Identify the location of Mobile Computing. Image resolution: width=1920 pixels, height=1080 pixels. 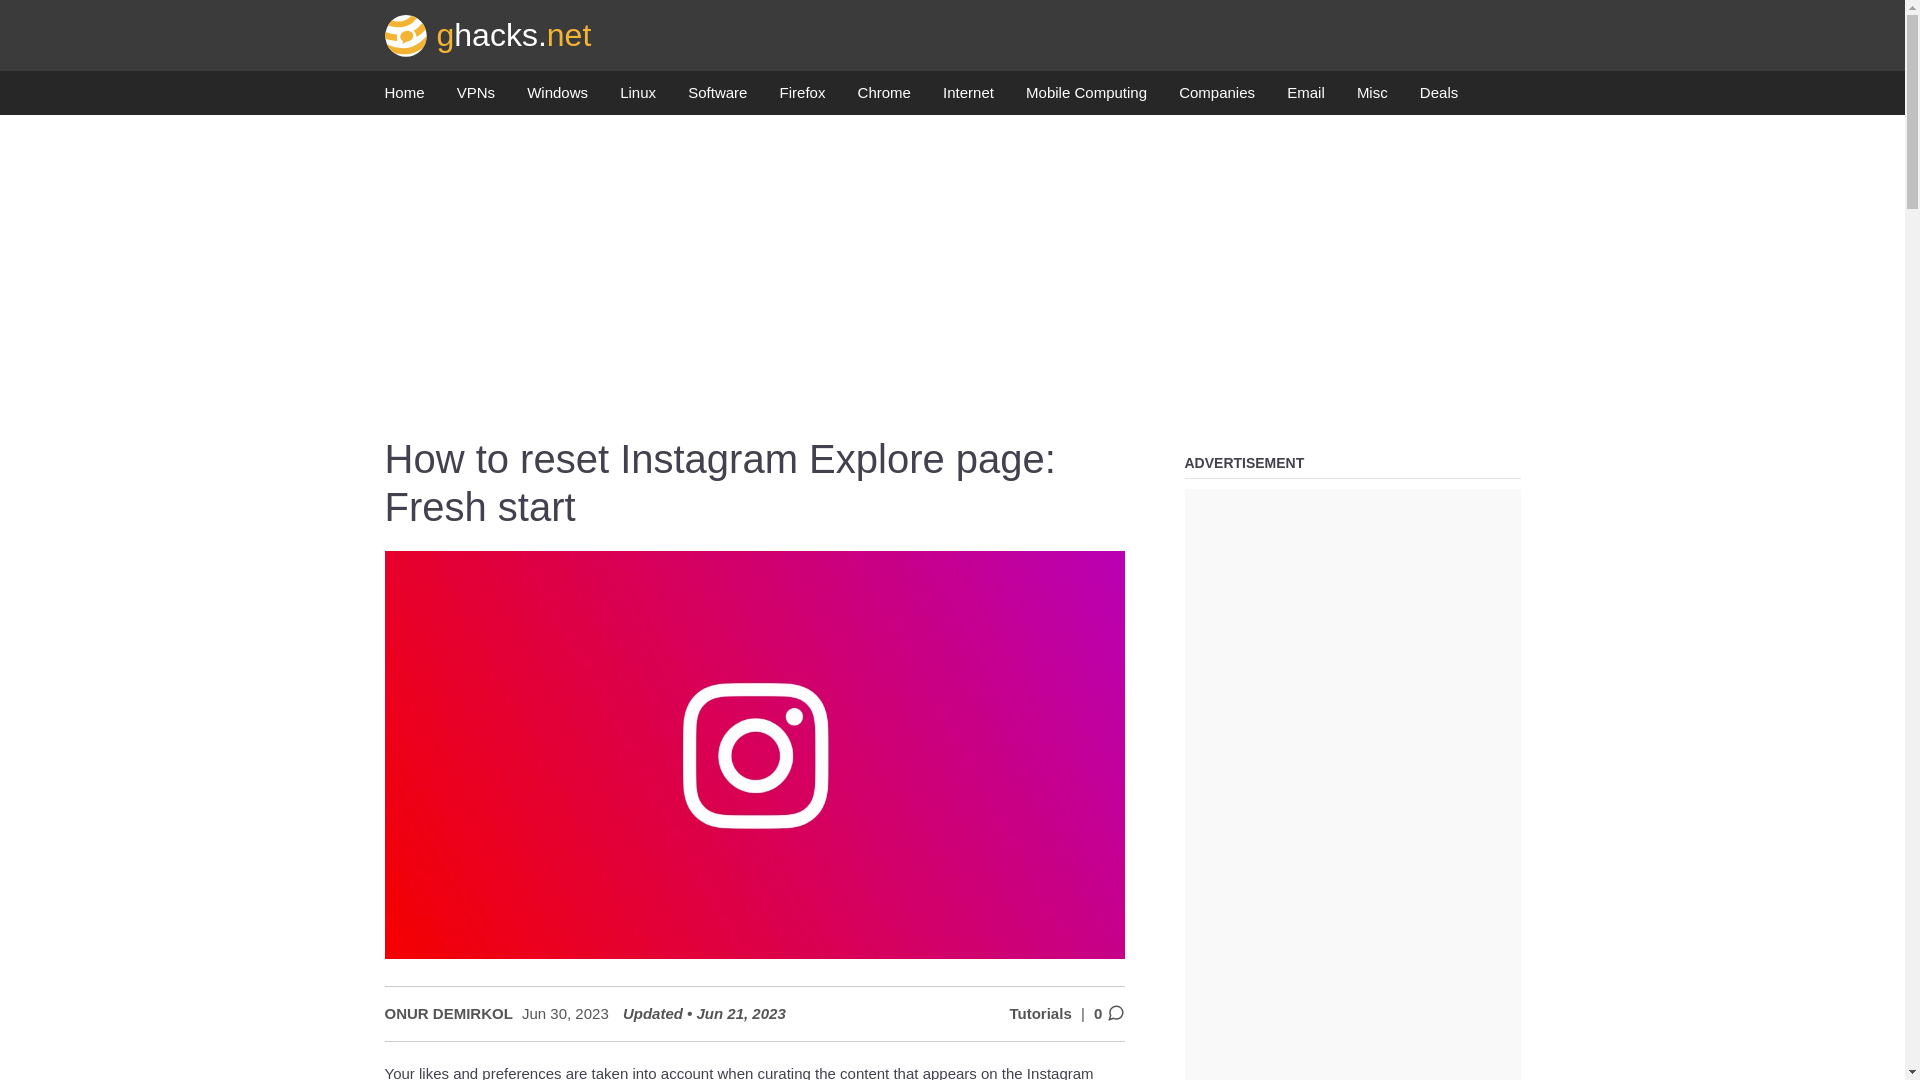
(1086, 98).